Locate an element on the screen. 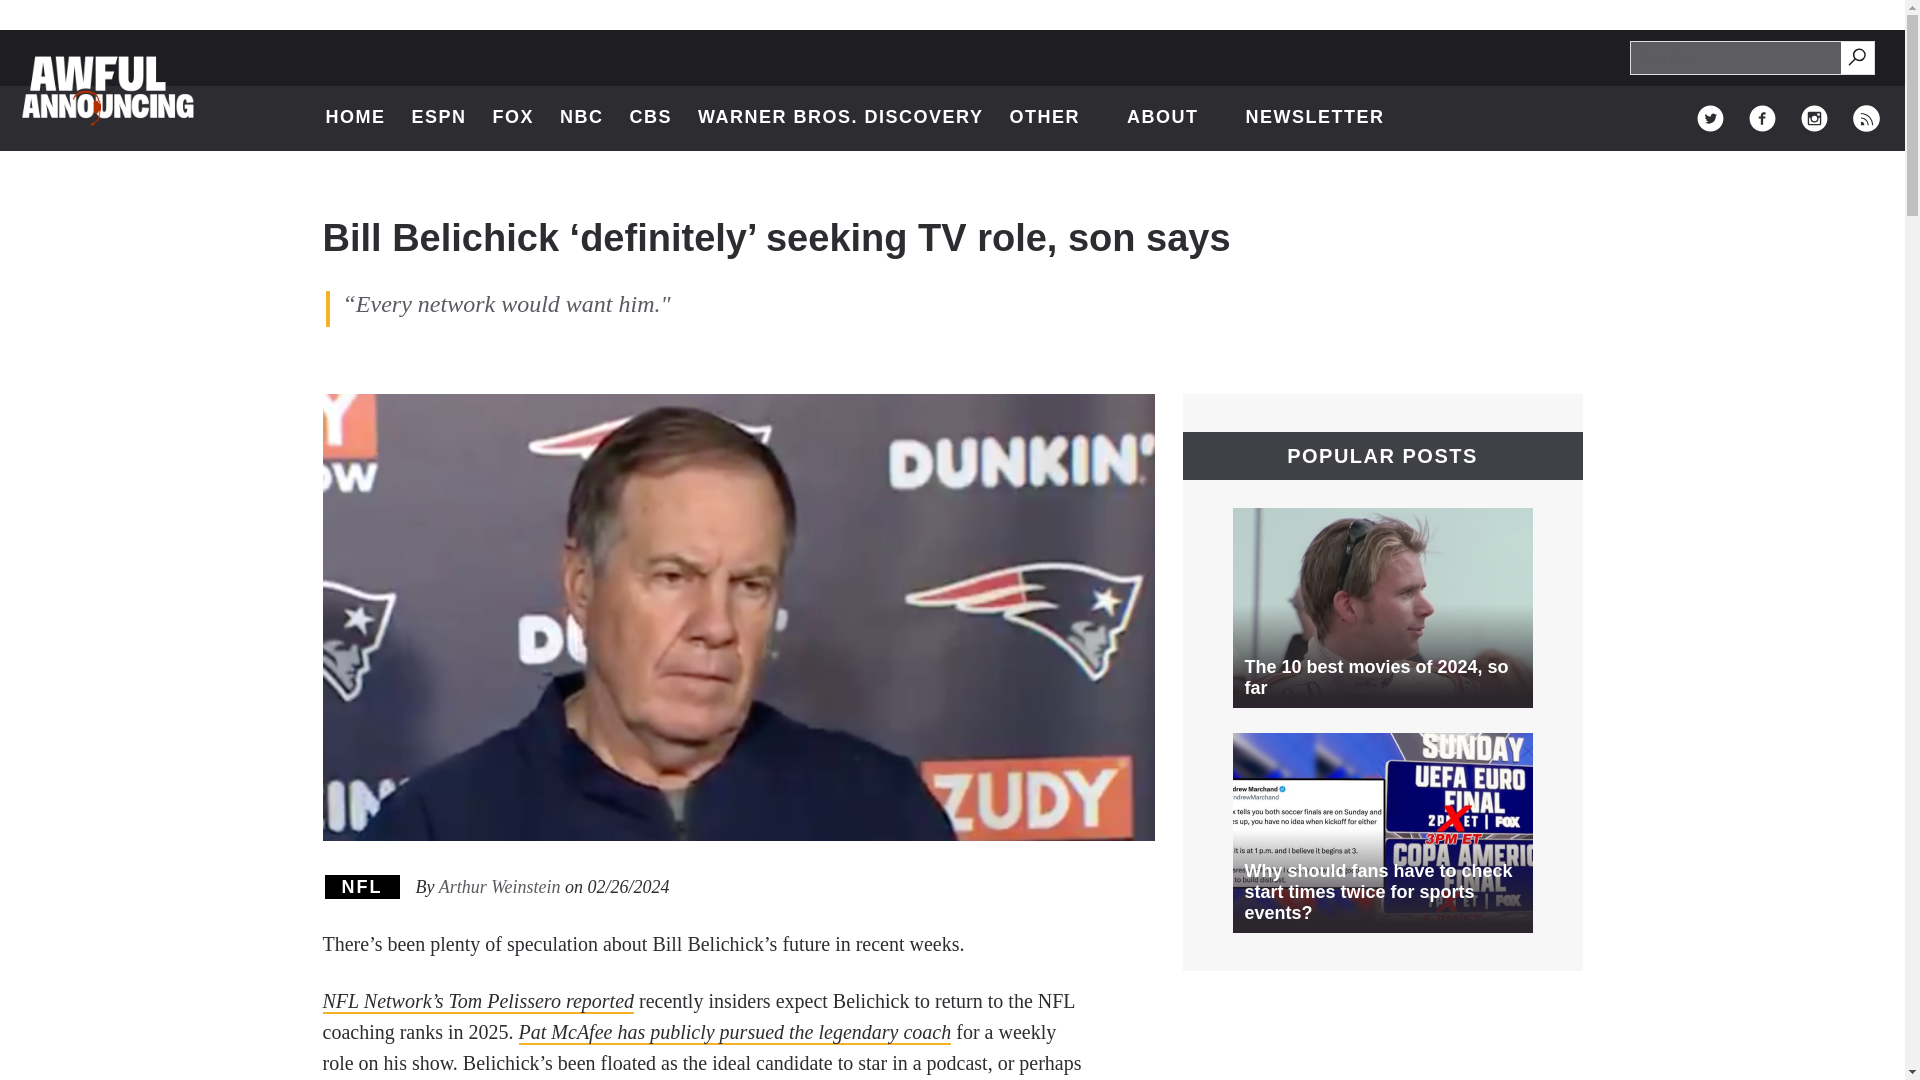 The width and height of the screenshot is (1920, 1080). View all posts in NFL is located at coordinates (362, 886).